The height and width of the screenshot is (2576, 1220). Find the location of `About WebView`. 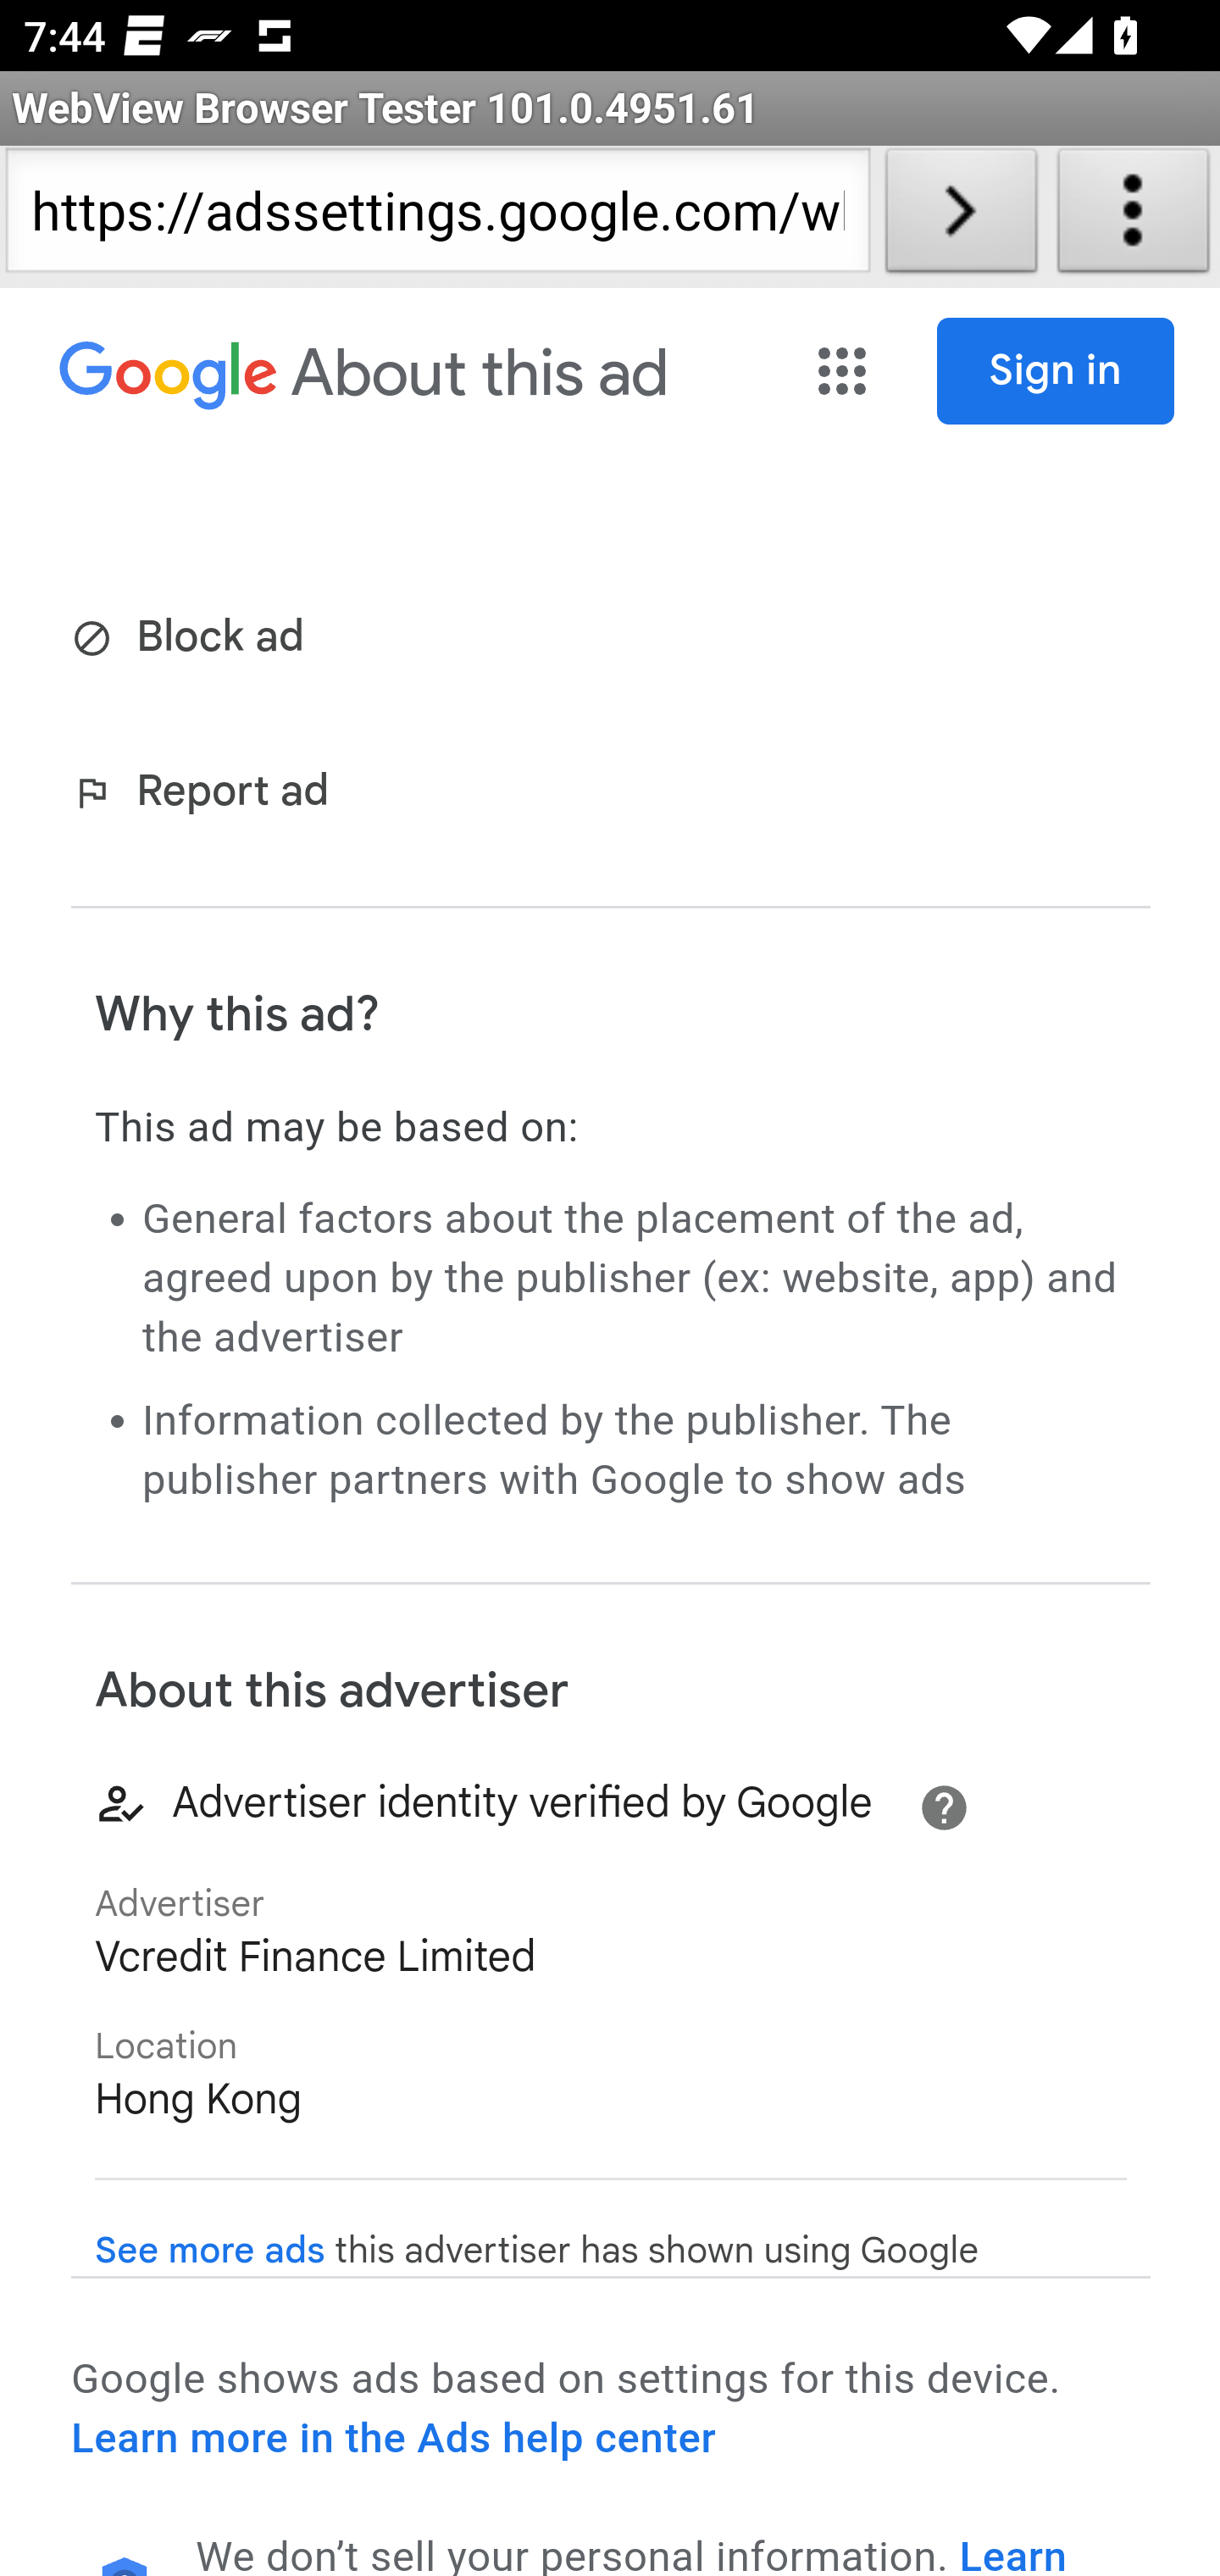

About WebView is located at coordinates (1134, 217).